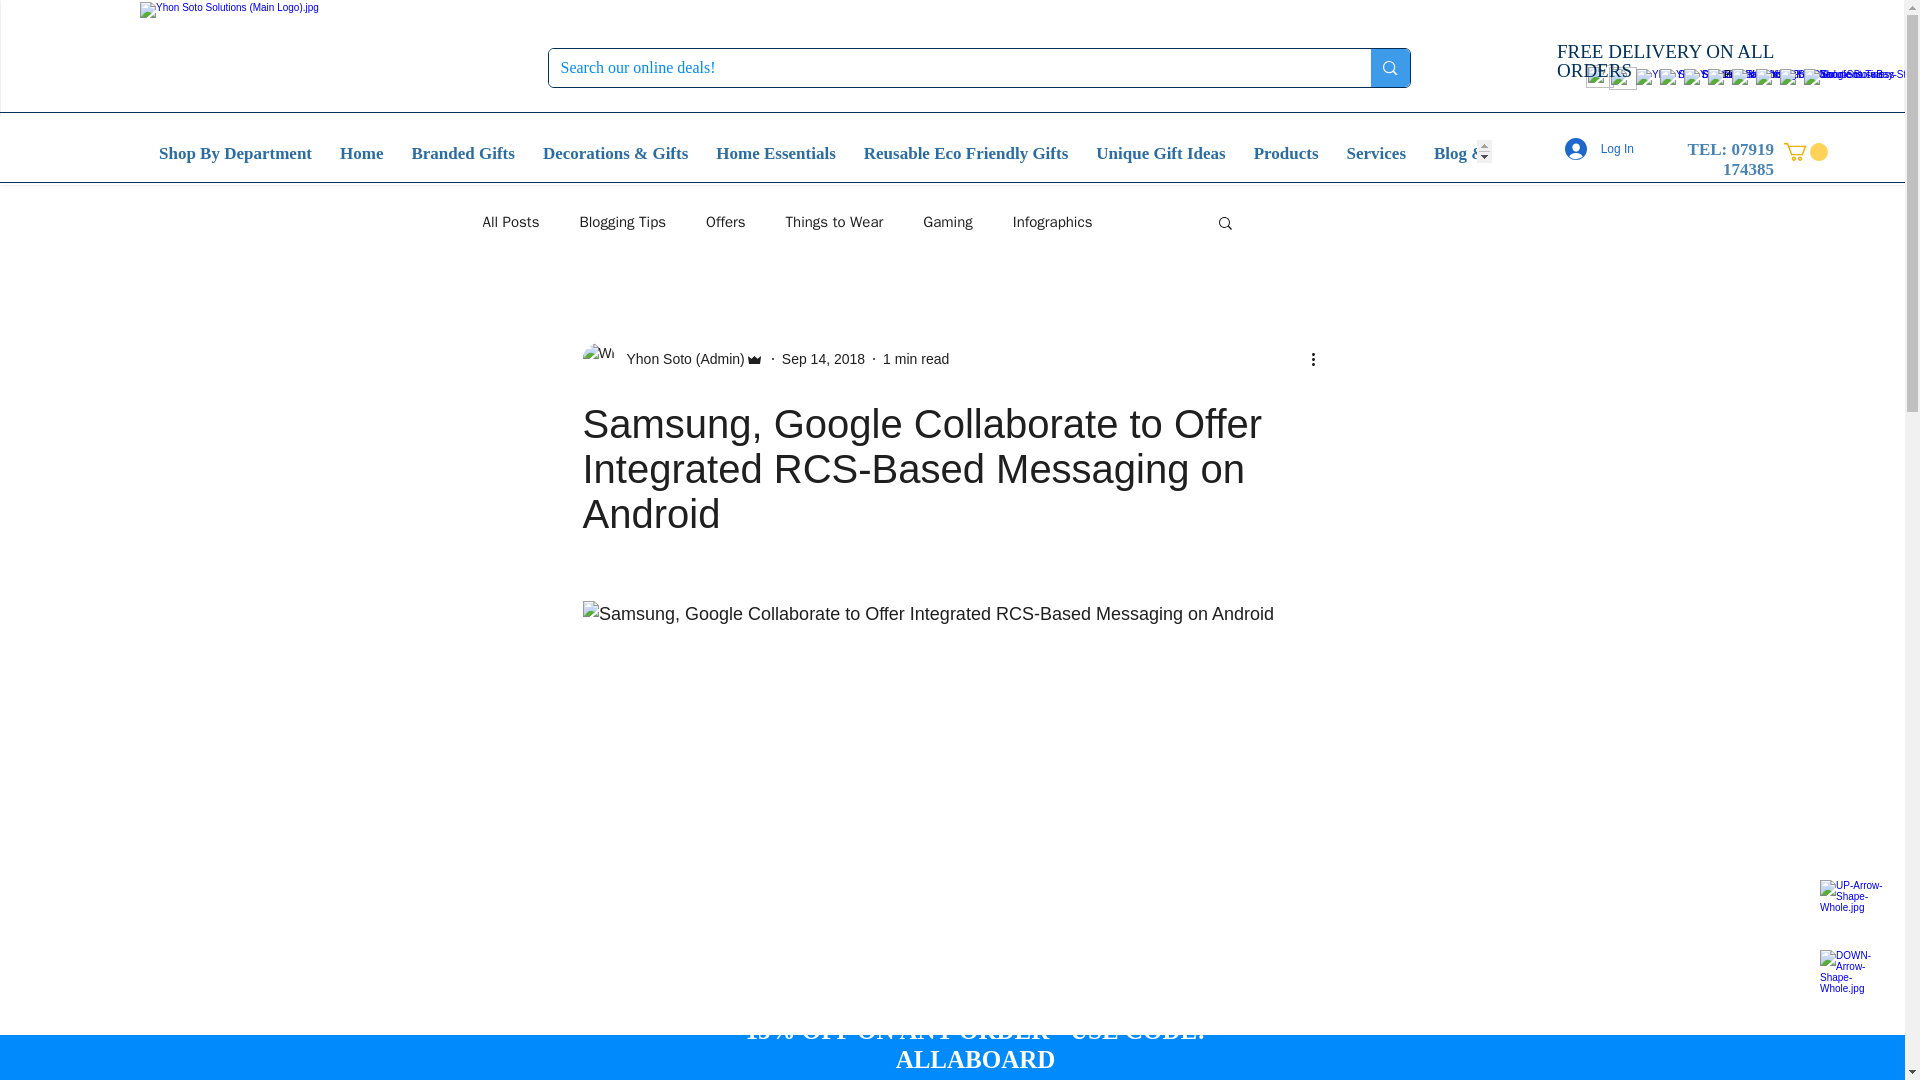  What do you see at coordinates (1376, 150) in the screenshot?
I see `Services` at bounding box center [1376, 150].